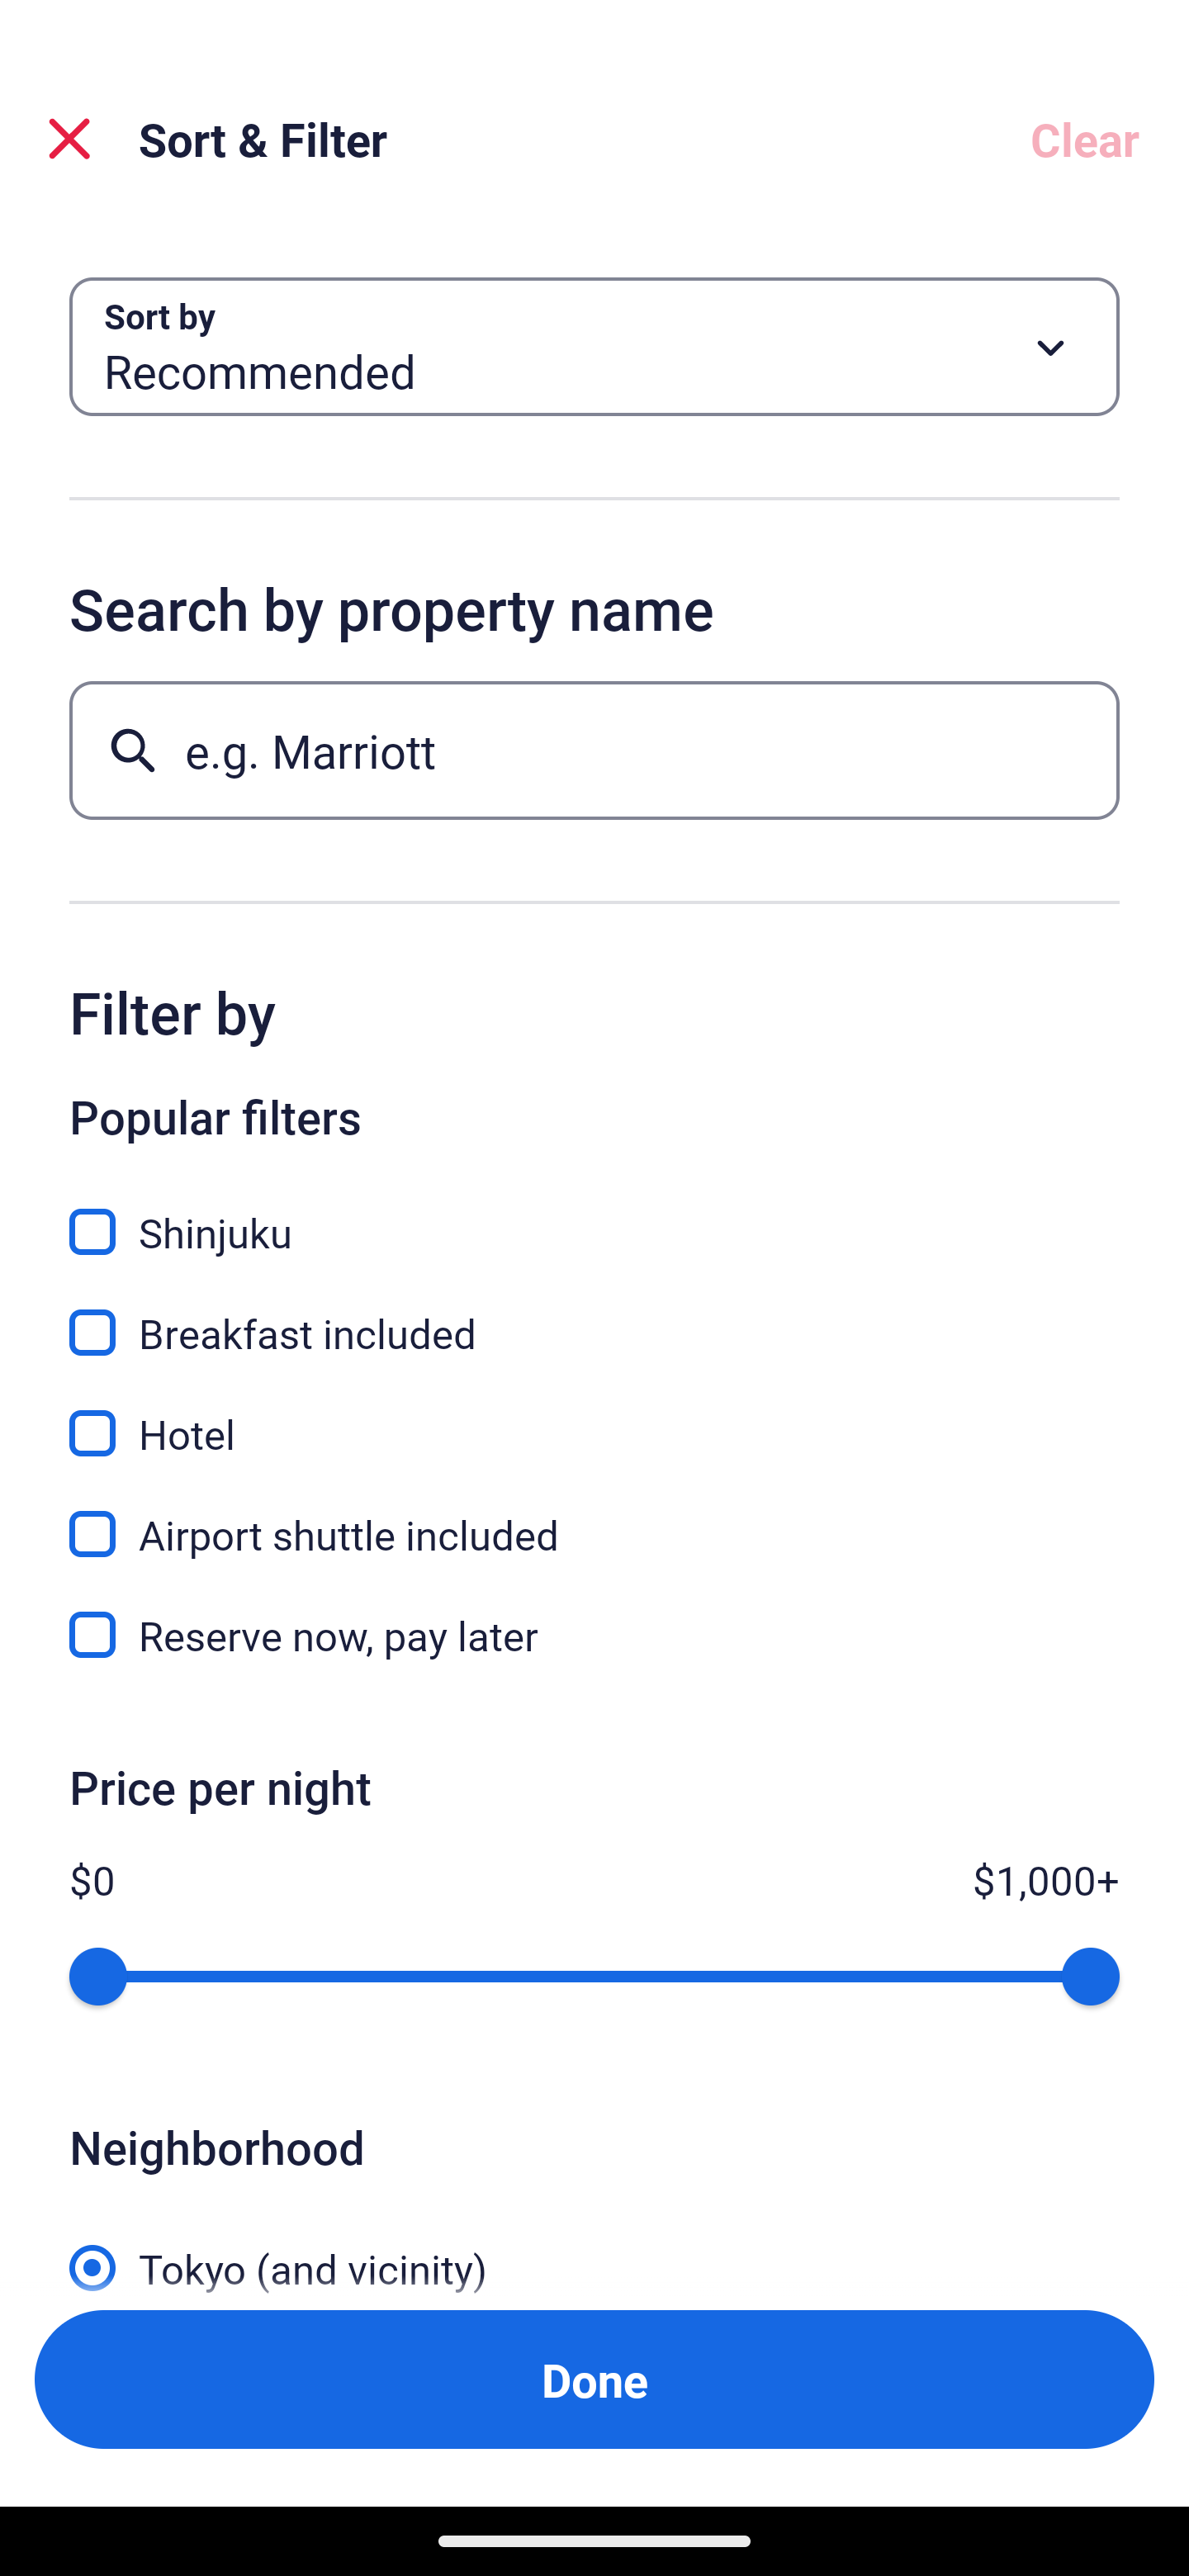 The height and width of the screenshot is (2576, 1189). Describe the element at coordinates (594, 750) in the screenshot. I see `e.g. Marriott Button` at that location.